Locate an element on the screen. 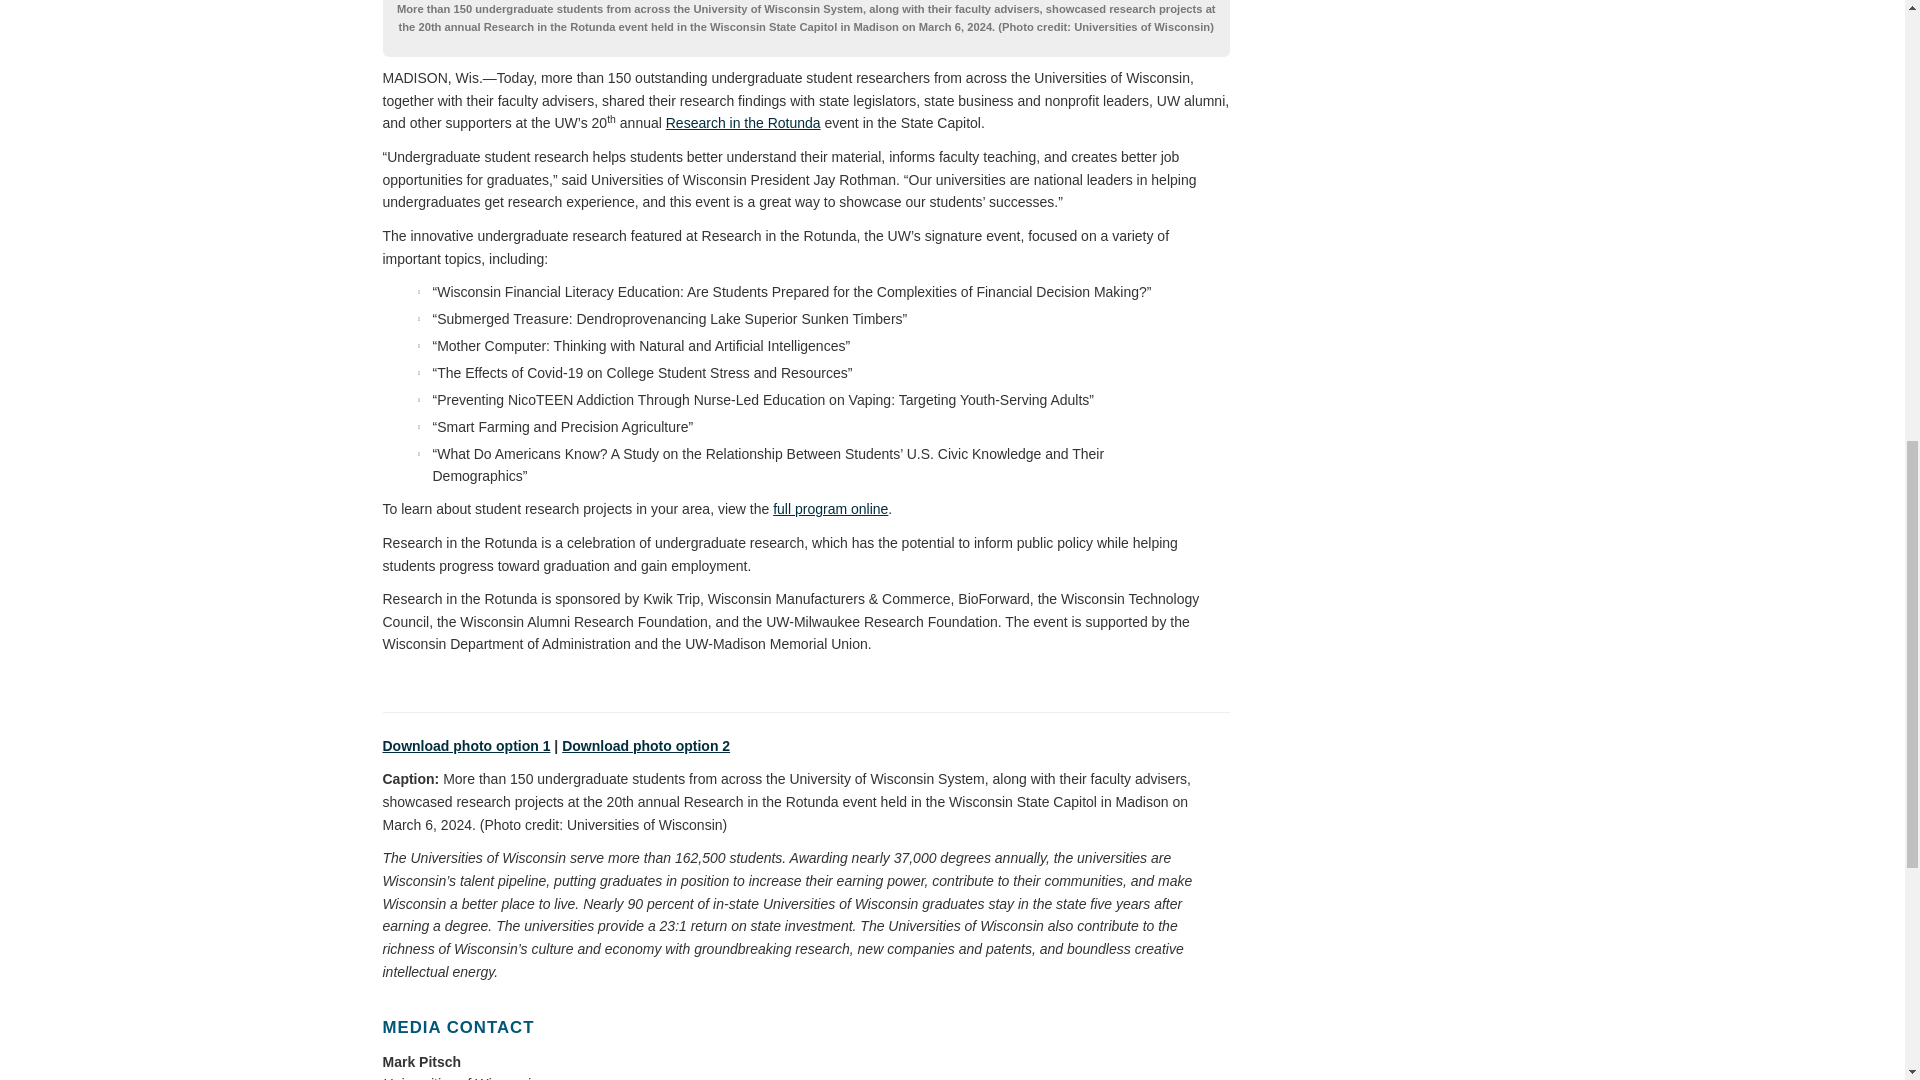 Image resolution: width=1920 pixels, height=1080 pixels. Download photo option 2 is located at coordinates (646, 746).